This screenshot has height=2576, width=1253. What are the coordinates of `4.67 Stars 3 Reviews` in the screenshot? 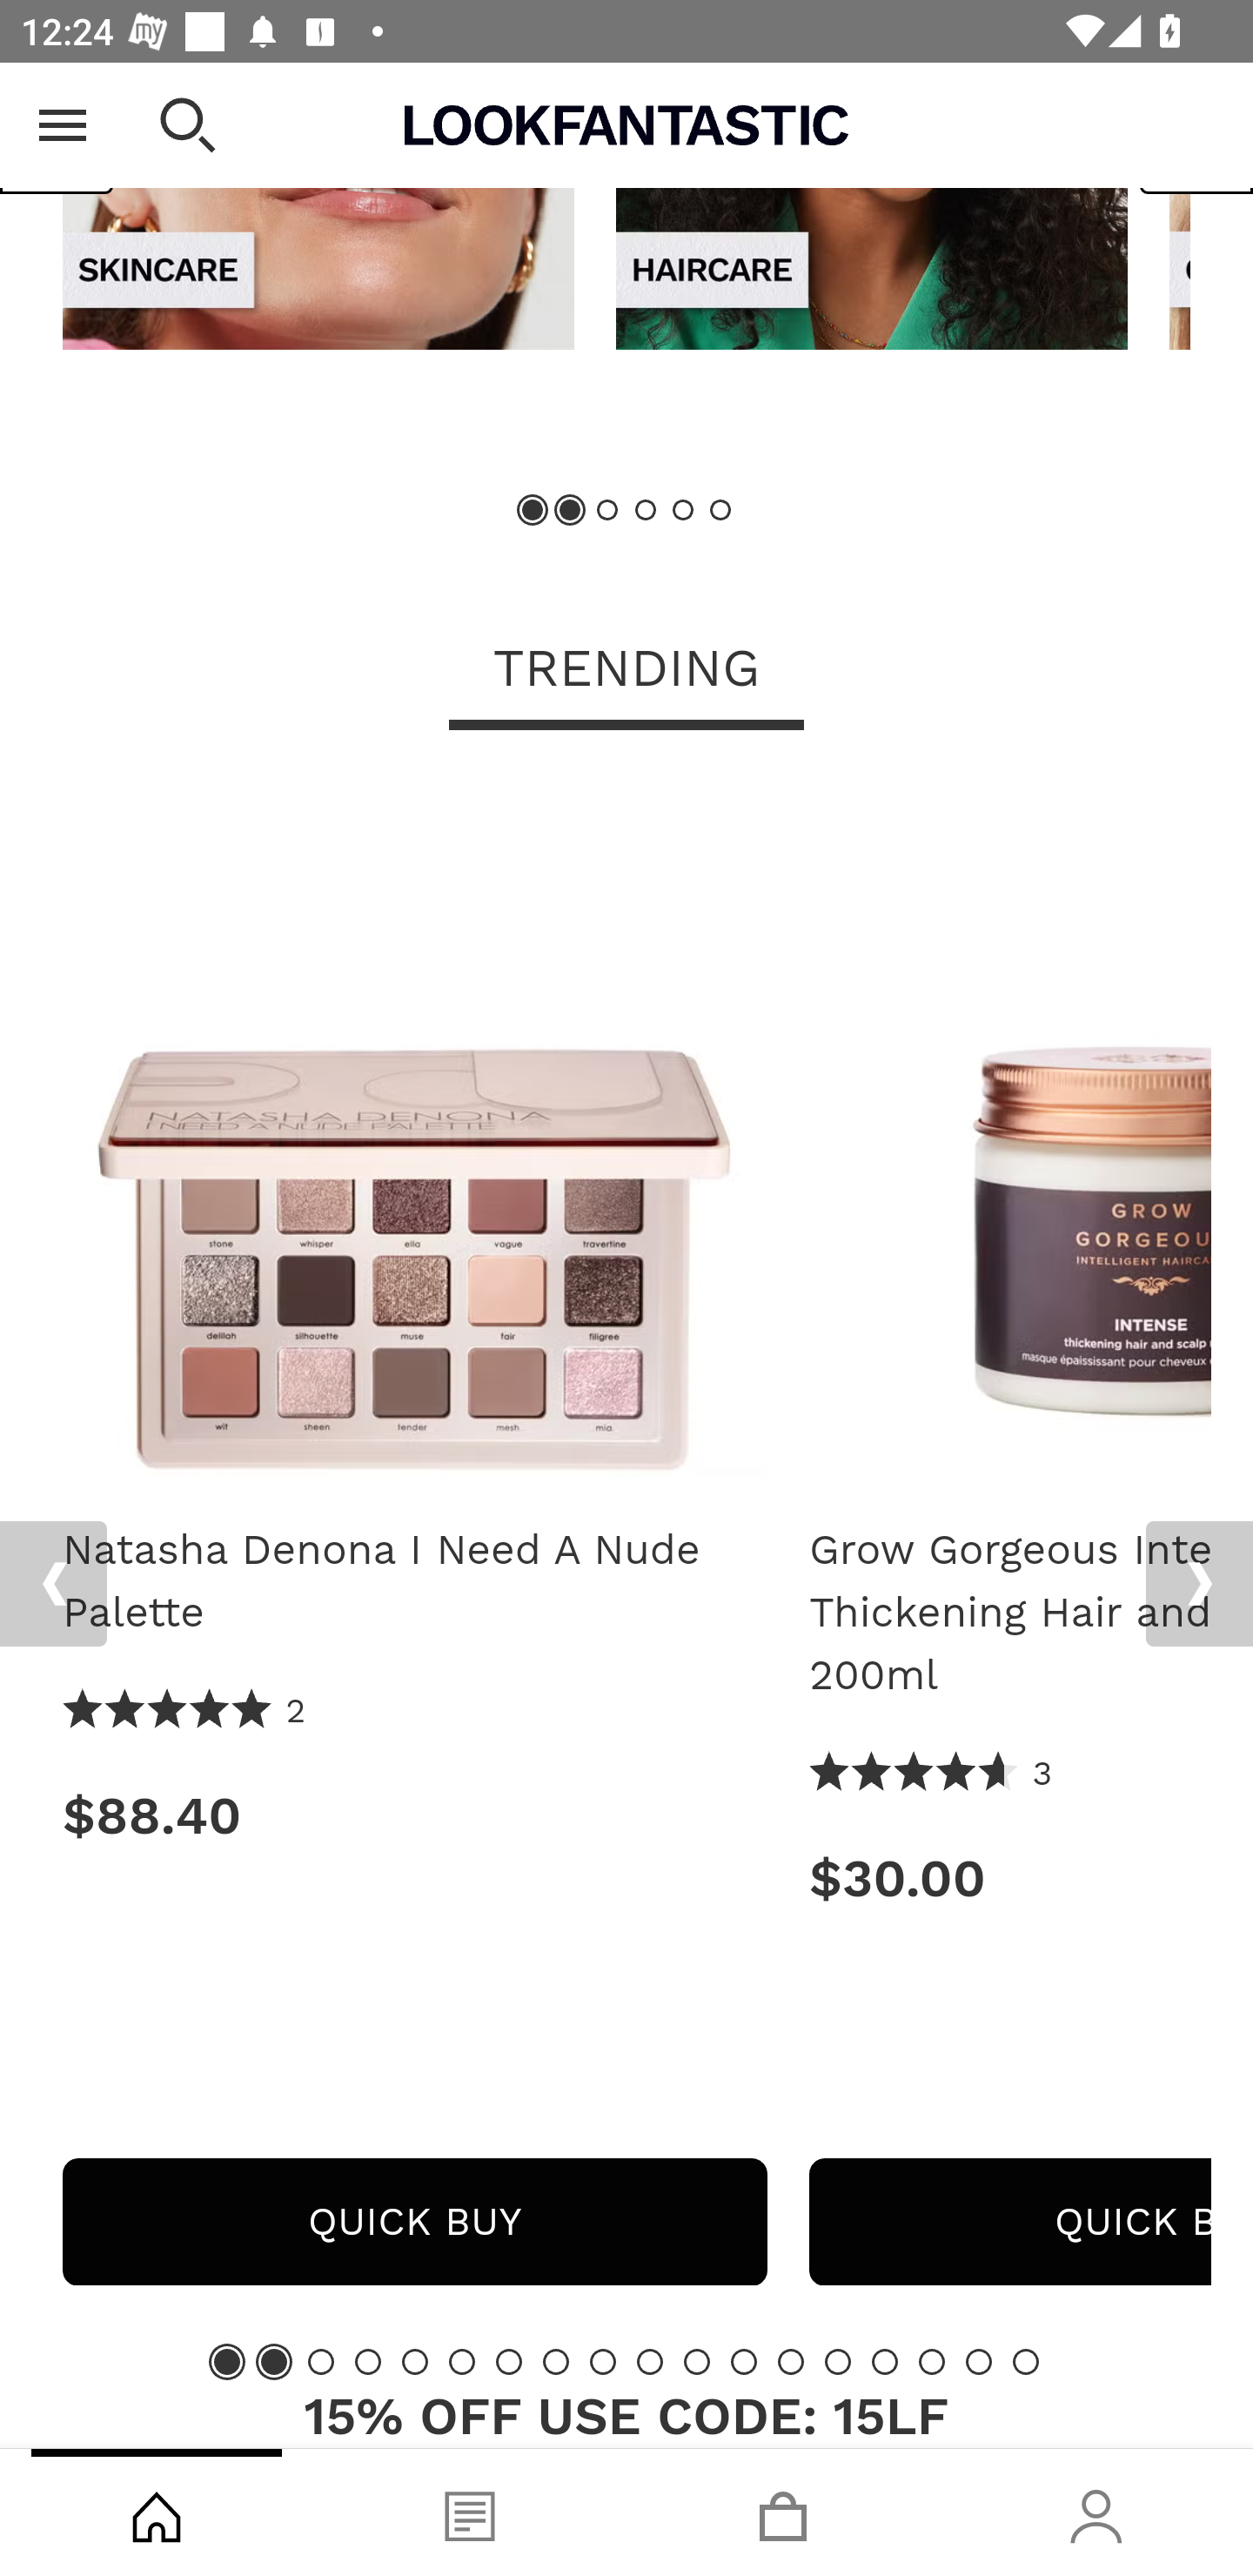 It's located at (932, 1774).